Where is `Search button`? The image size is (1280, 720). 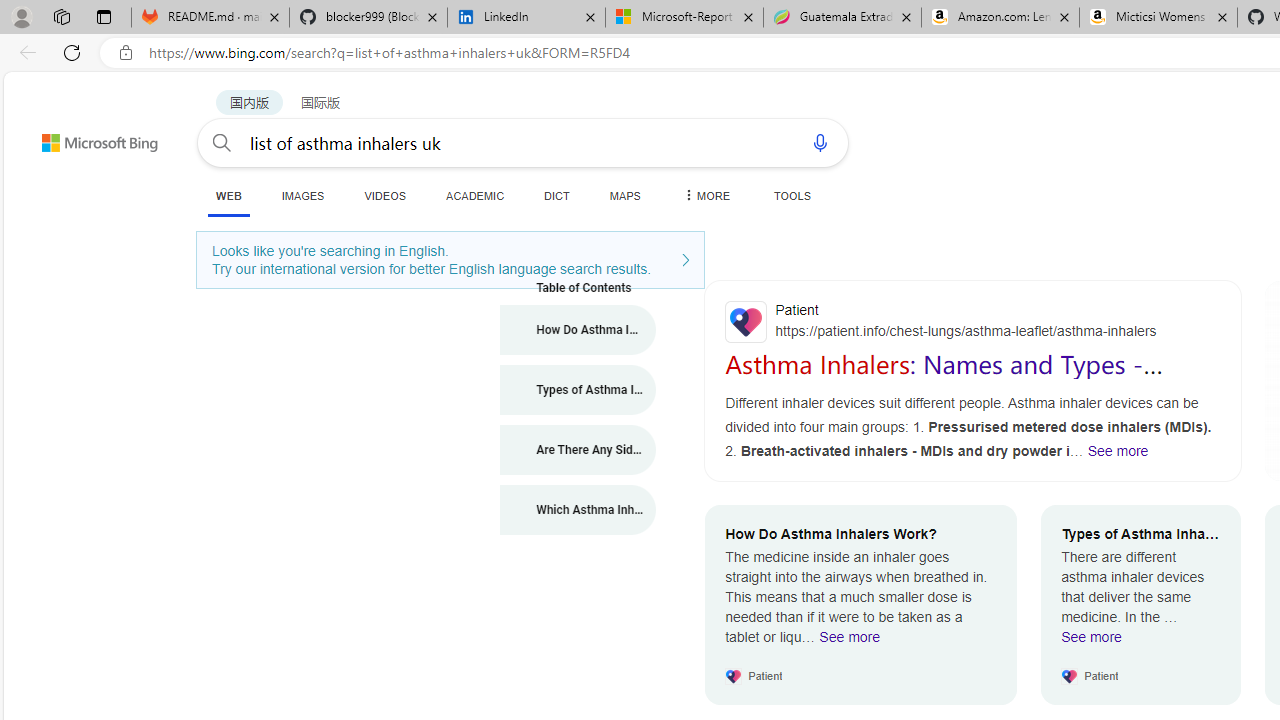 Search button is located at coordinates (222, 142).